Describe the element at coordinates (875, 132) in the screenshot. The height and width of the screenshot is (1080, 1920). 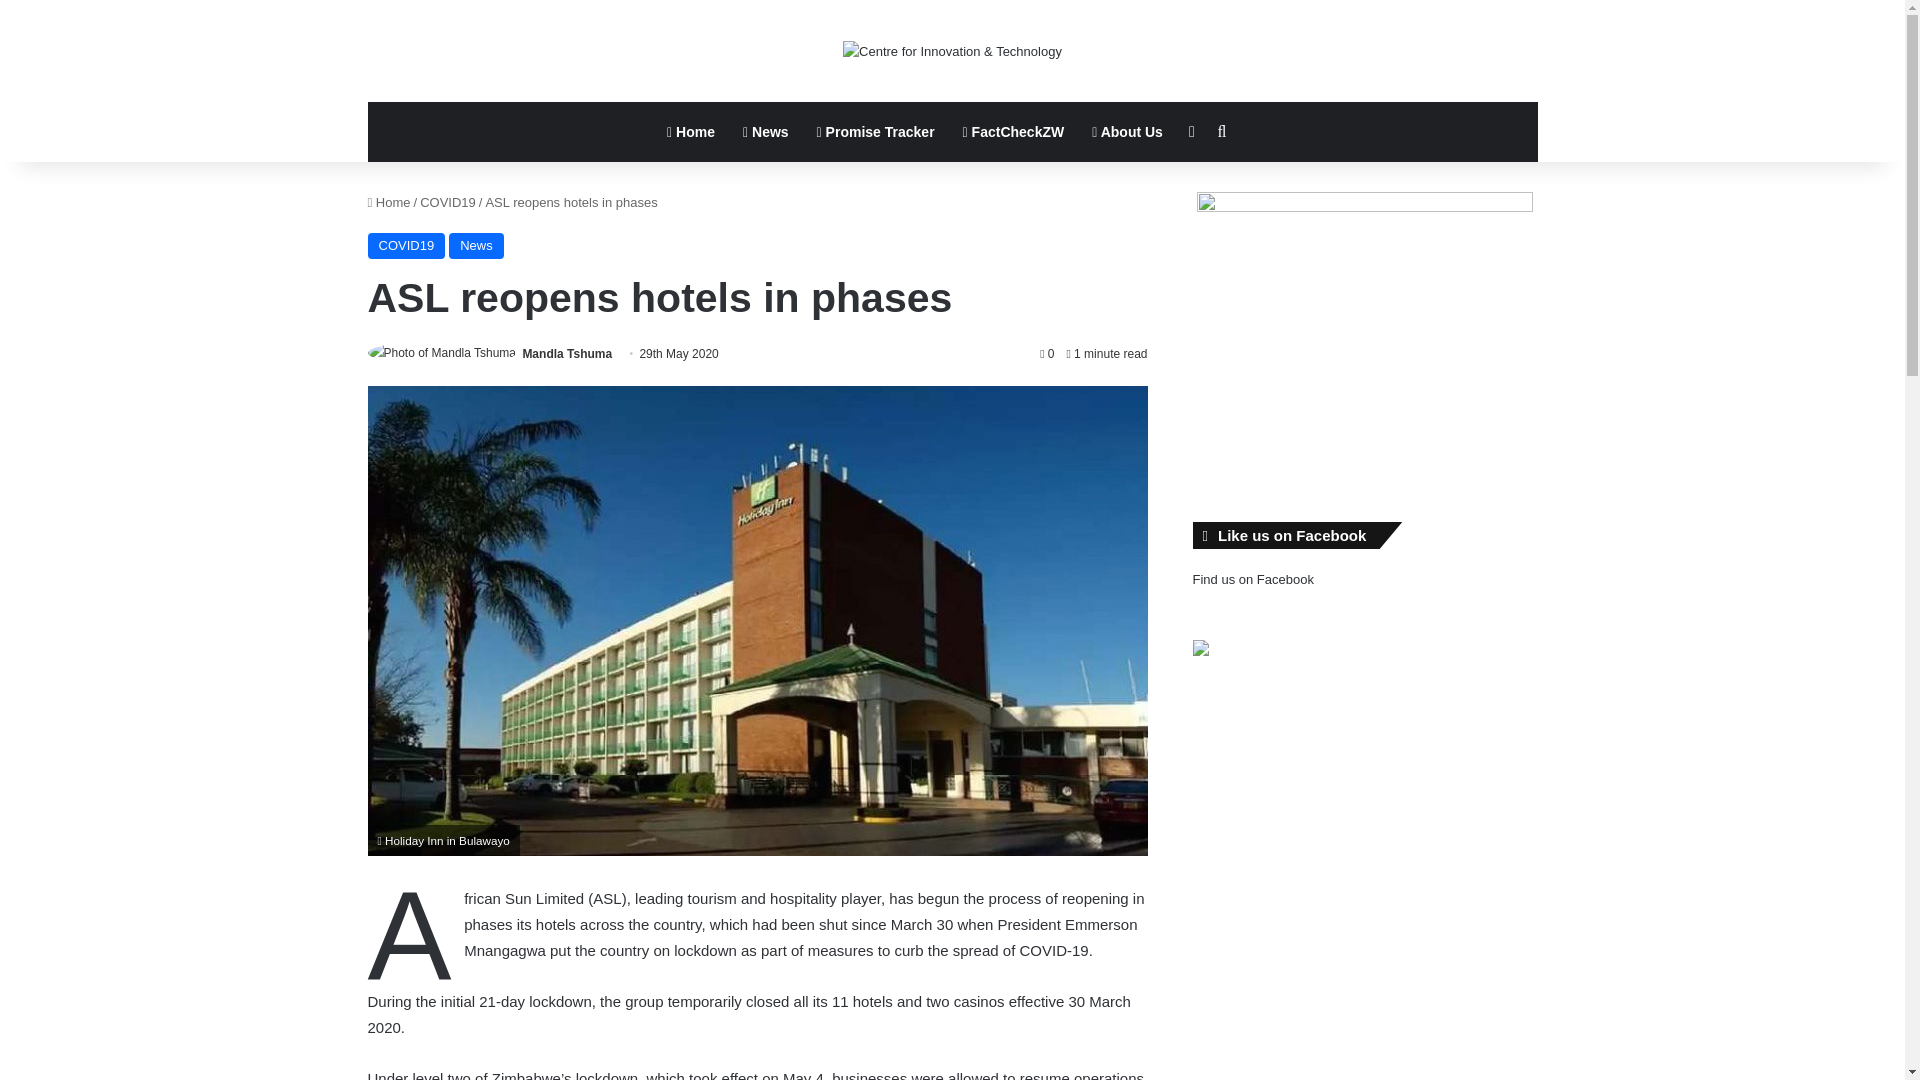
I see `Promise Tracker` at that location.